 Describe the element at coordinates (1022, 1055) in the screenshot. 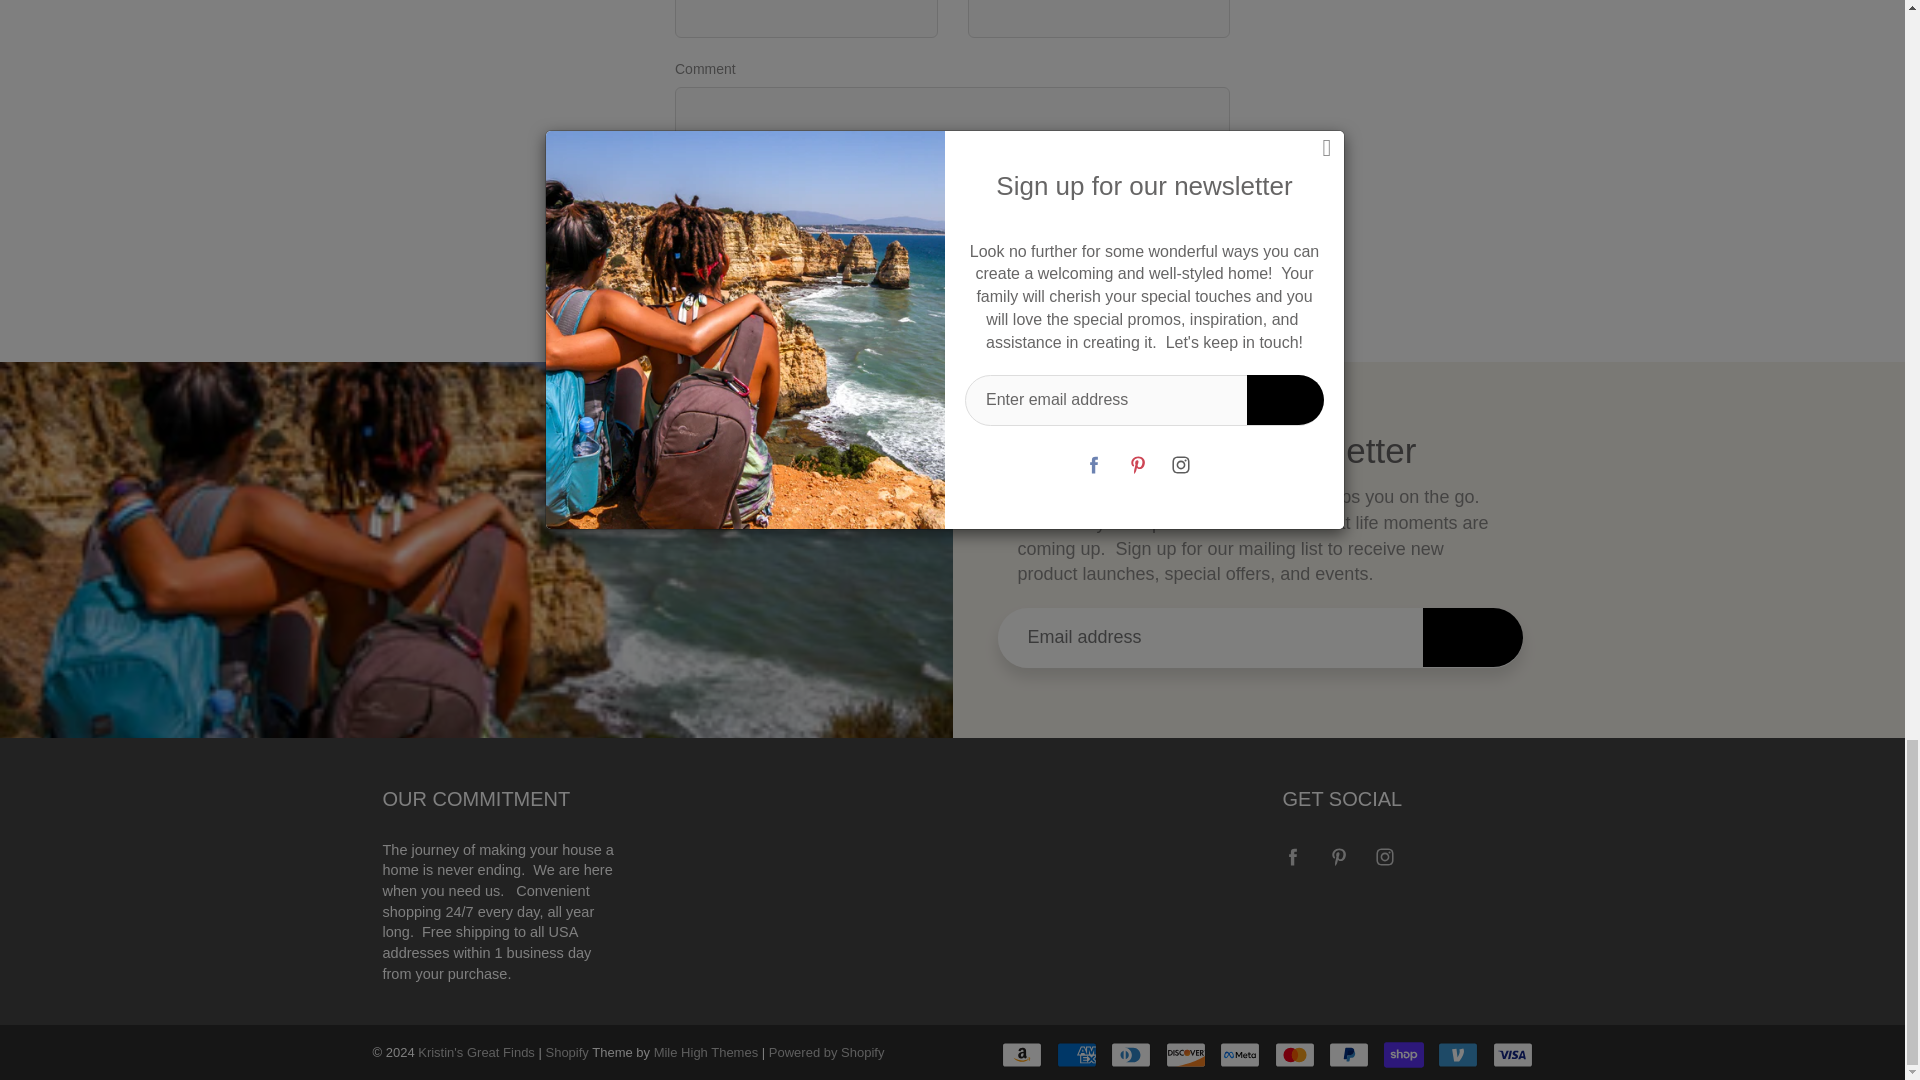

I see `Amazon` at that location.